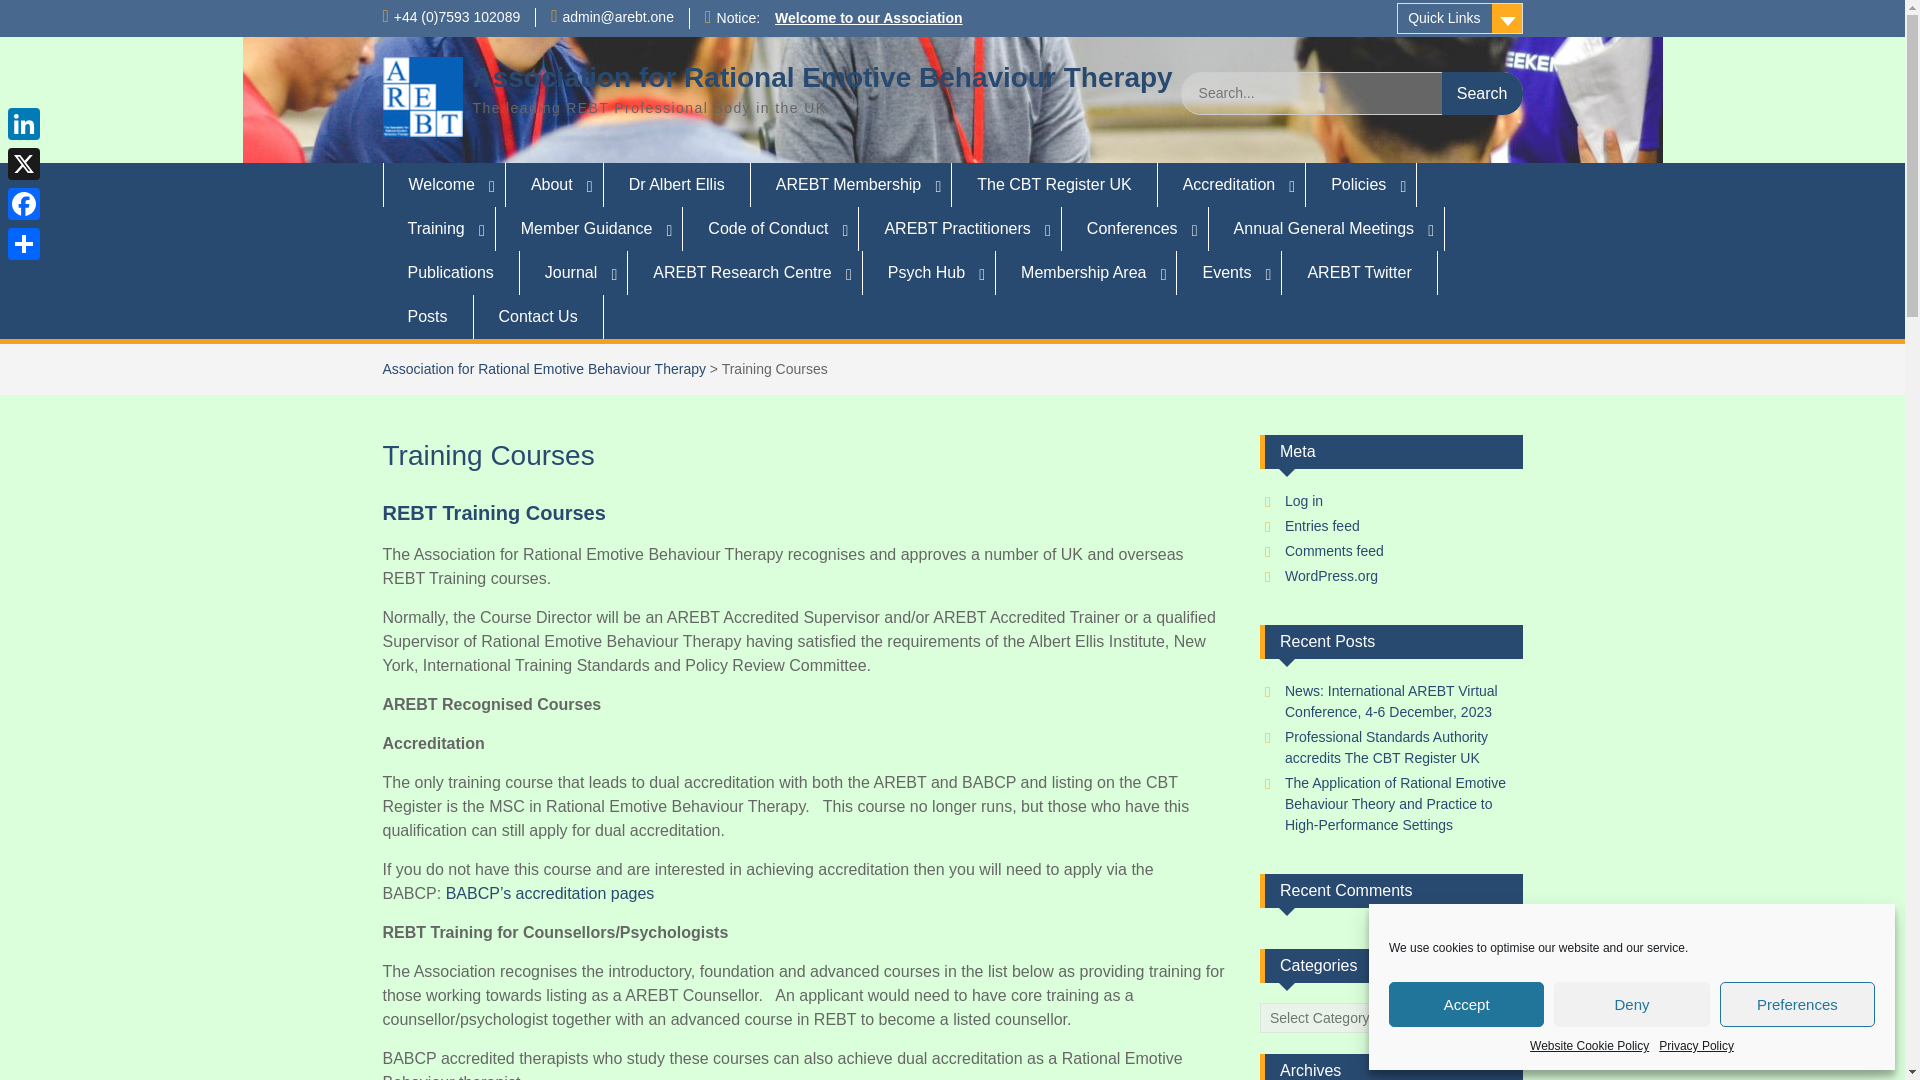 Image resolution: width=1920 pixels, height=1080 pixels. What do you see at coordinates (1590, 1046) in the screenshot?
I see `Website Cookie Policy` at bounding box center [1590, 1046].